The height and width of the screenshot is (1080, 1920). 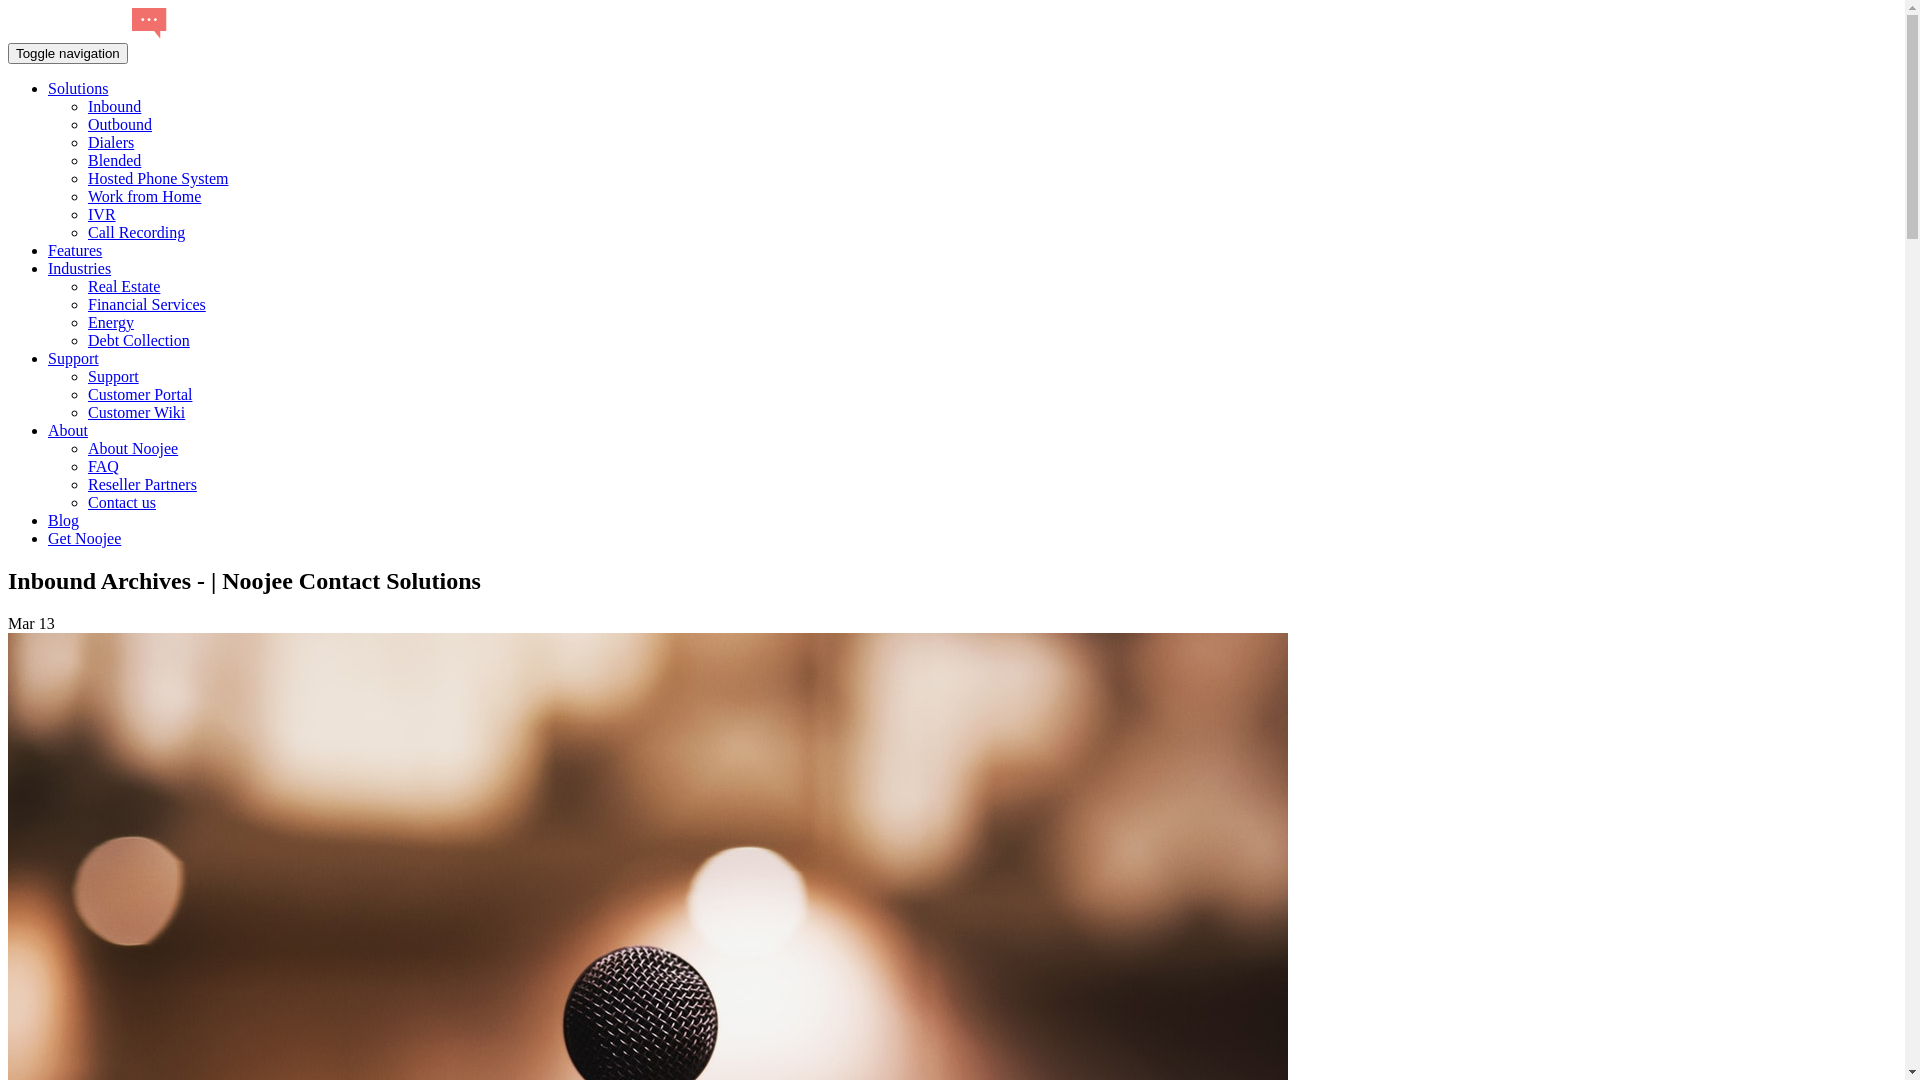 I want to click on Inbound, so click(x=114, y=106).